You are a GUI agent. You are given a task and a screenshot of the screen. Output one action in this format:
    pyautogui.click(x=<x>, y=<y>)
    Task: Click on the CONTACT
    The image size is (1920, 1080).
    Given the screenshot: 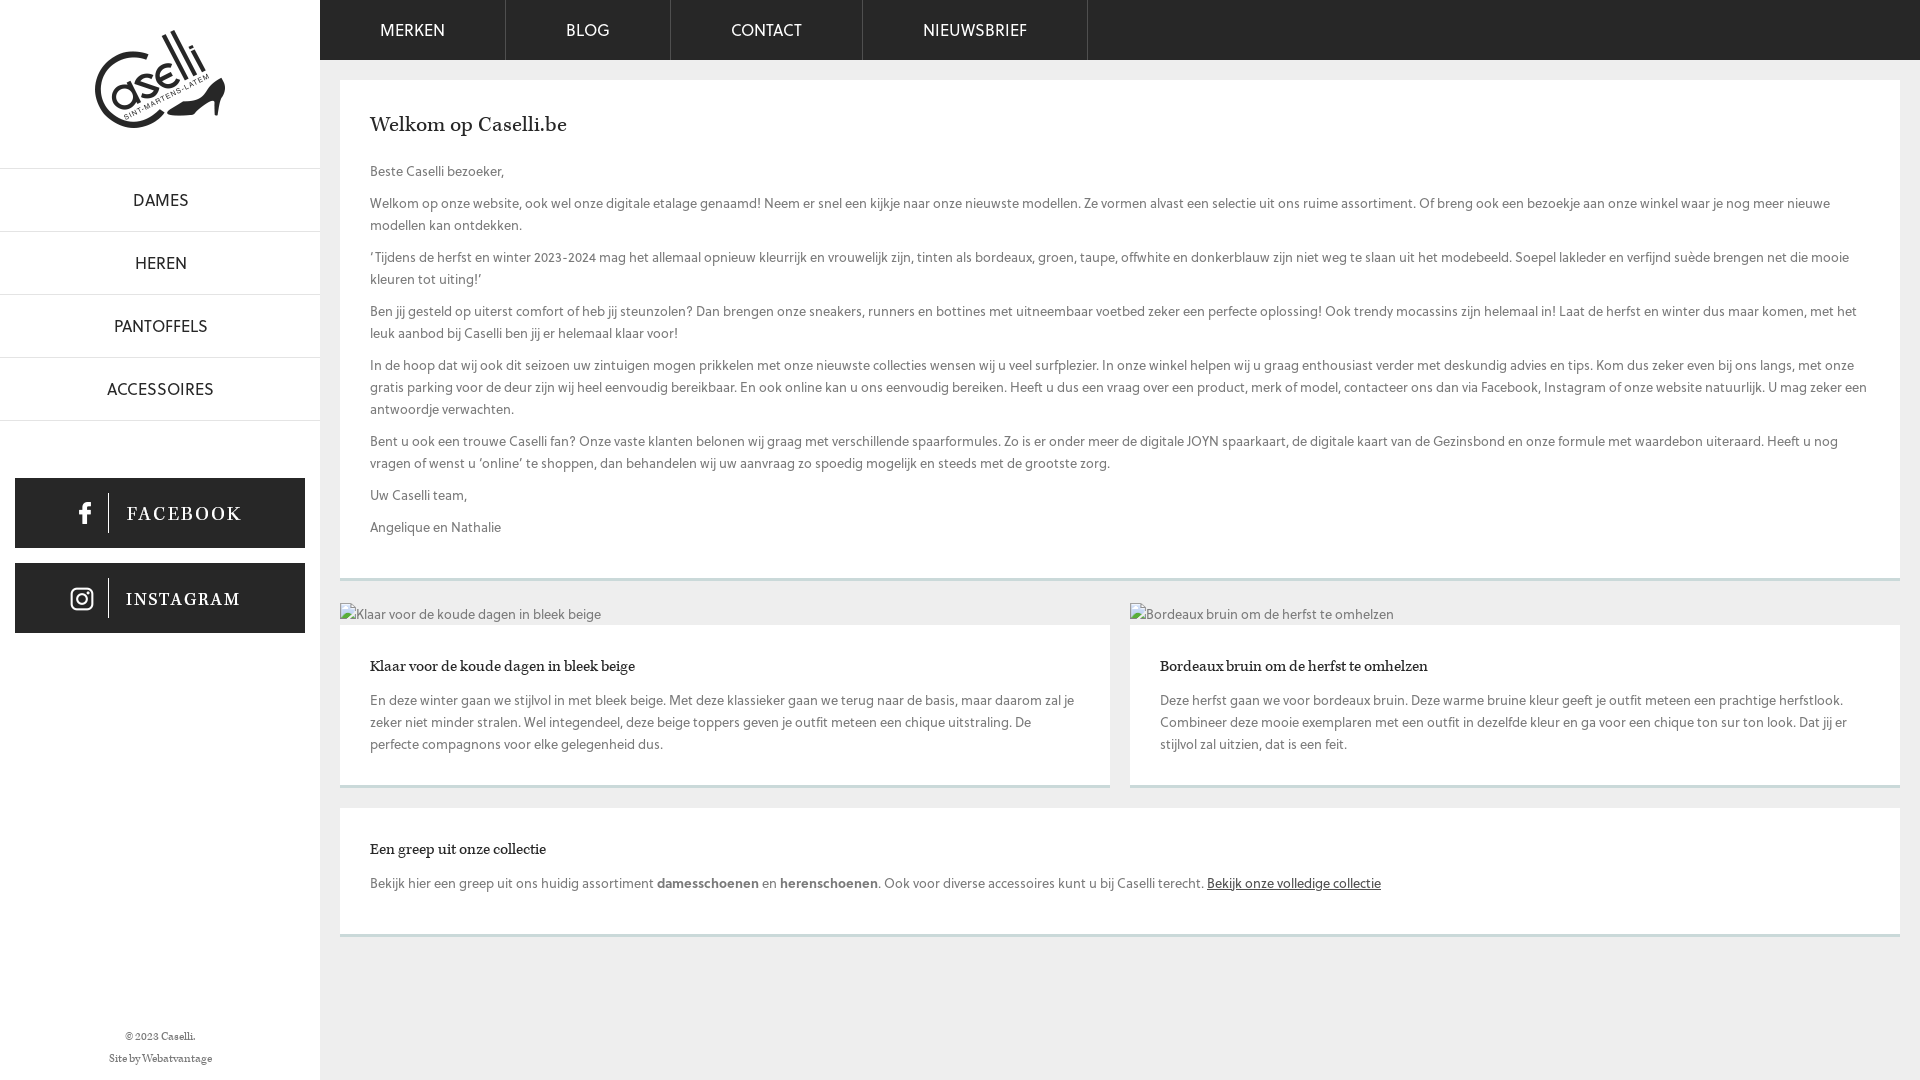 What is the action you would take?
    pyautogui.click(x=767, y=30)
    